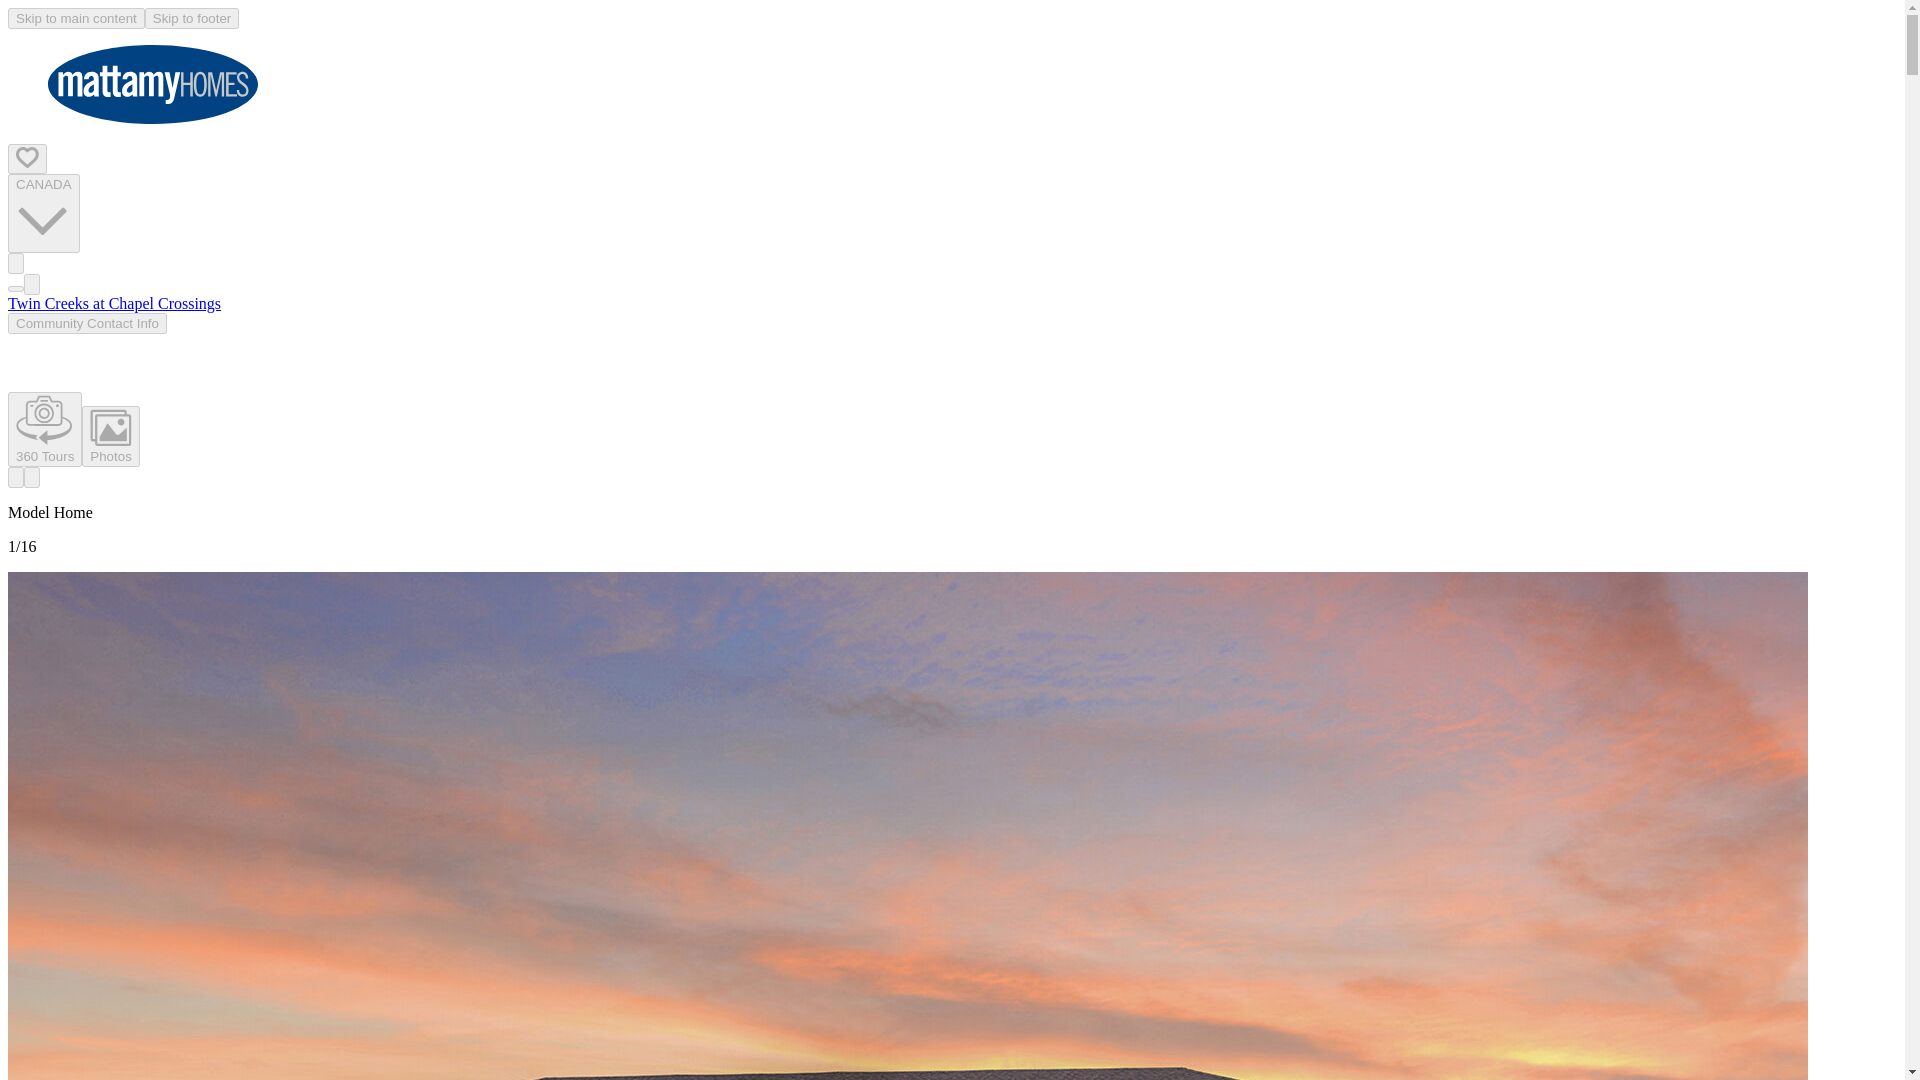  I want to click on 360 Tours, so click(44, 429).